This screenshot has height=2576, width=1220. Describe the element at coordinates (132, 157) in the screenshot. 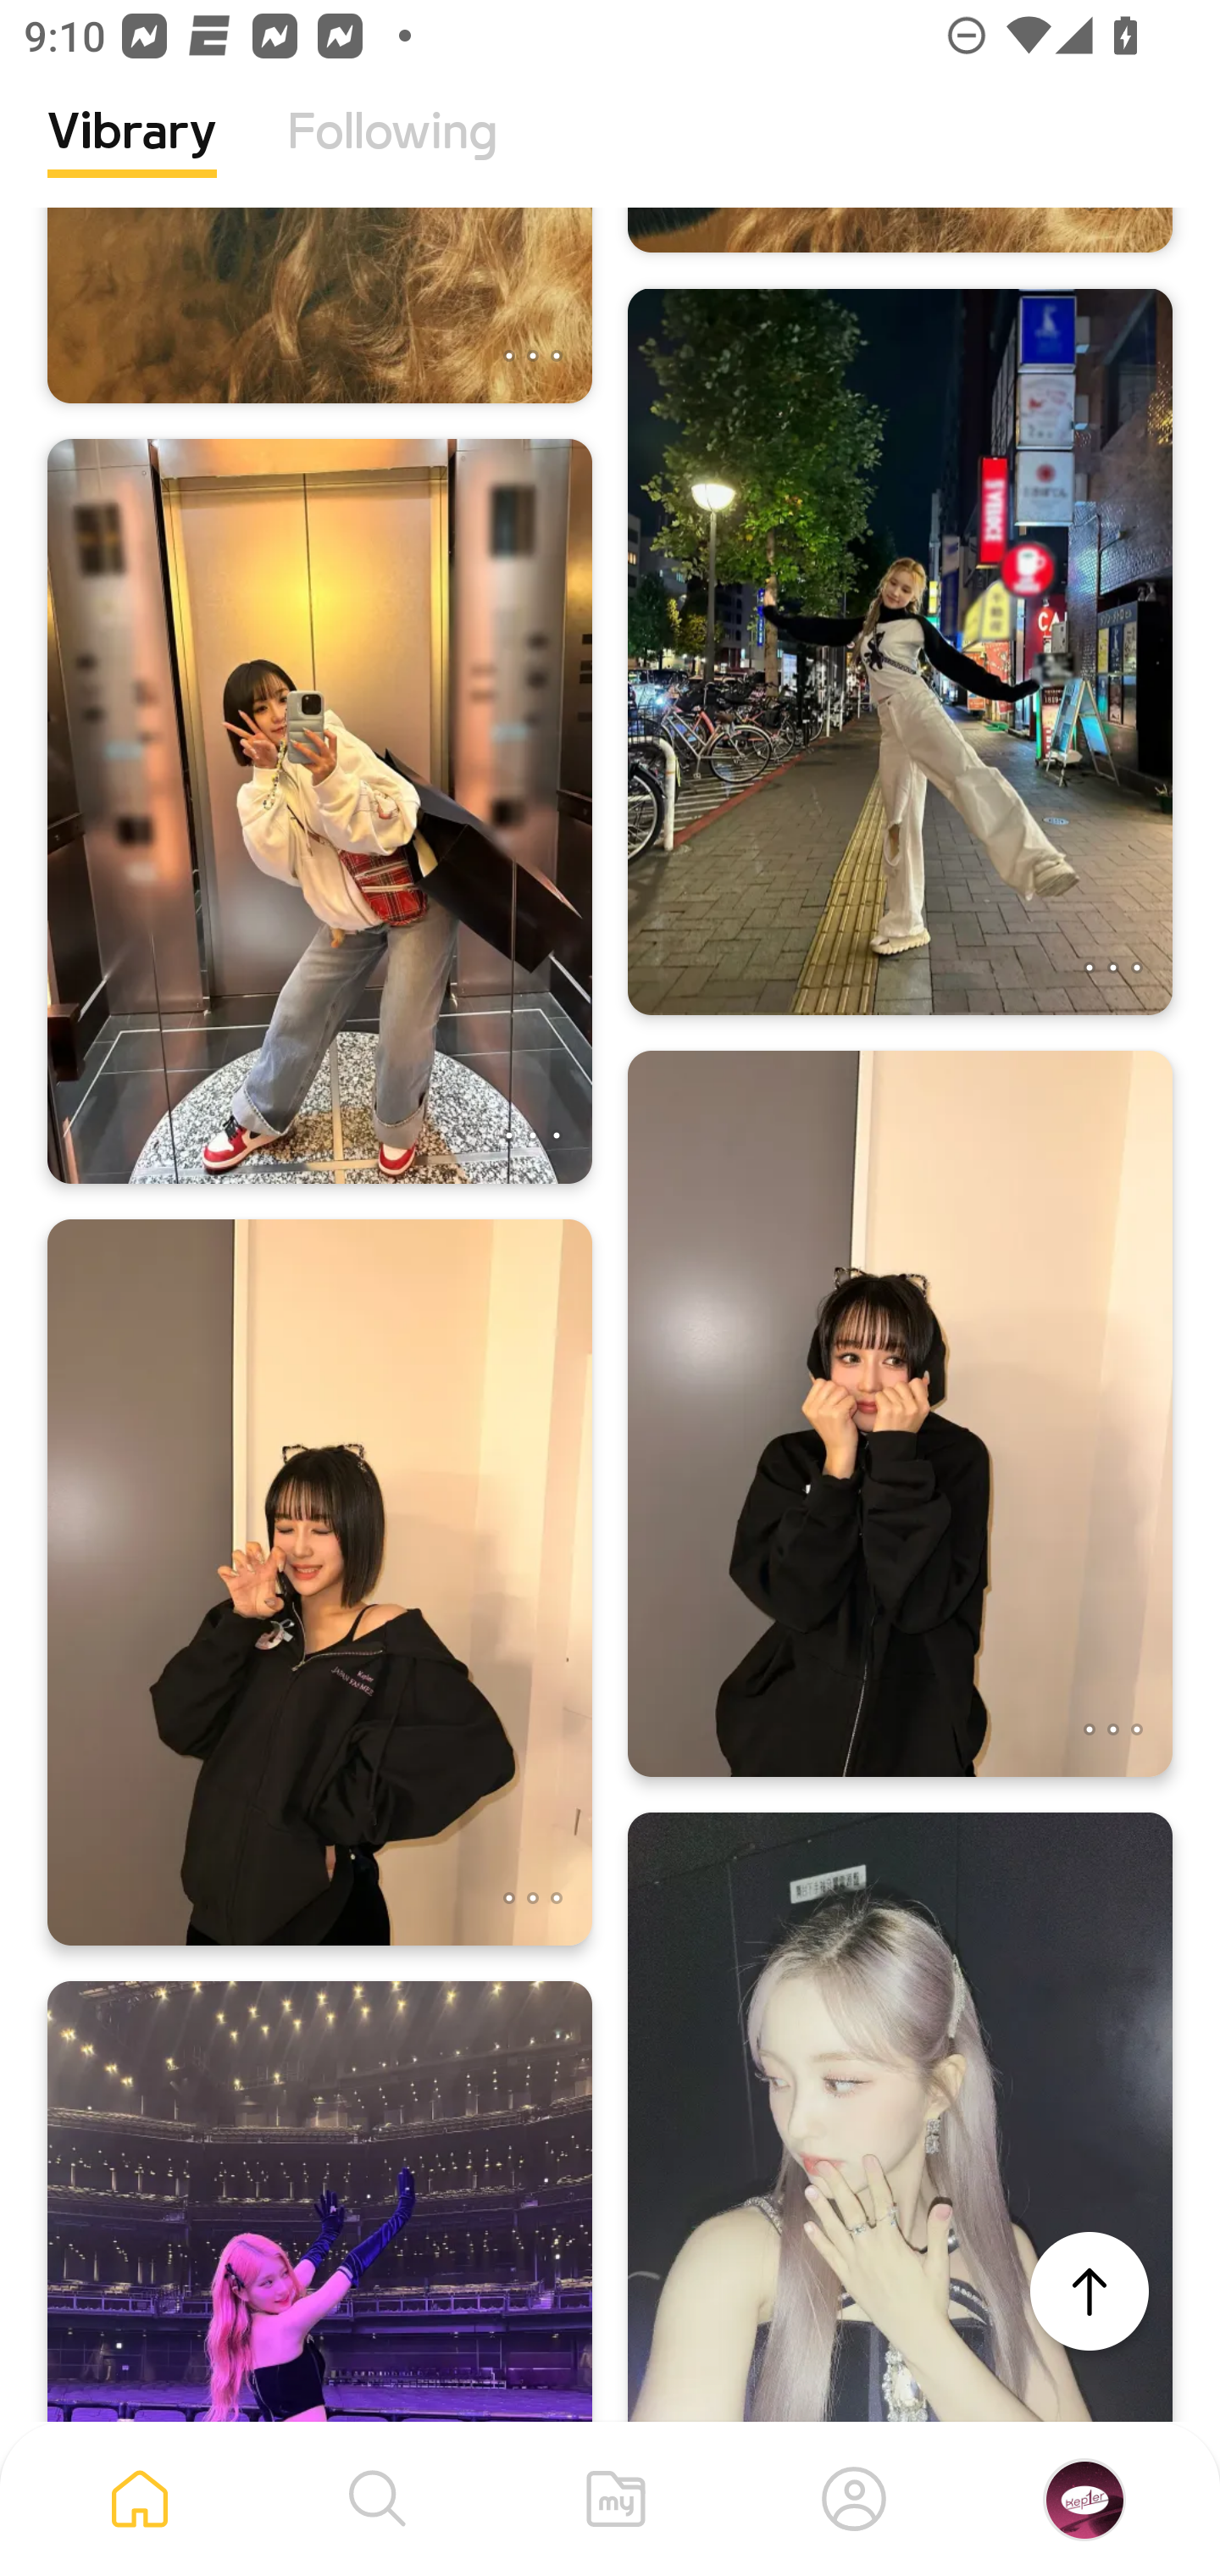

I see `Vibrary` at that location.